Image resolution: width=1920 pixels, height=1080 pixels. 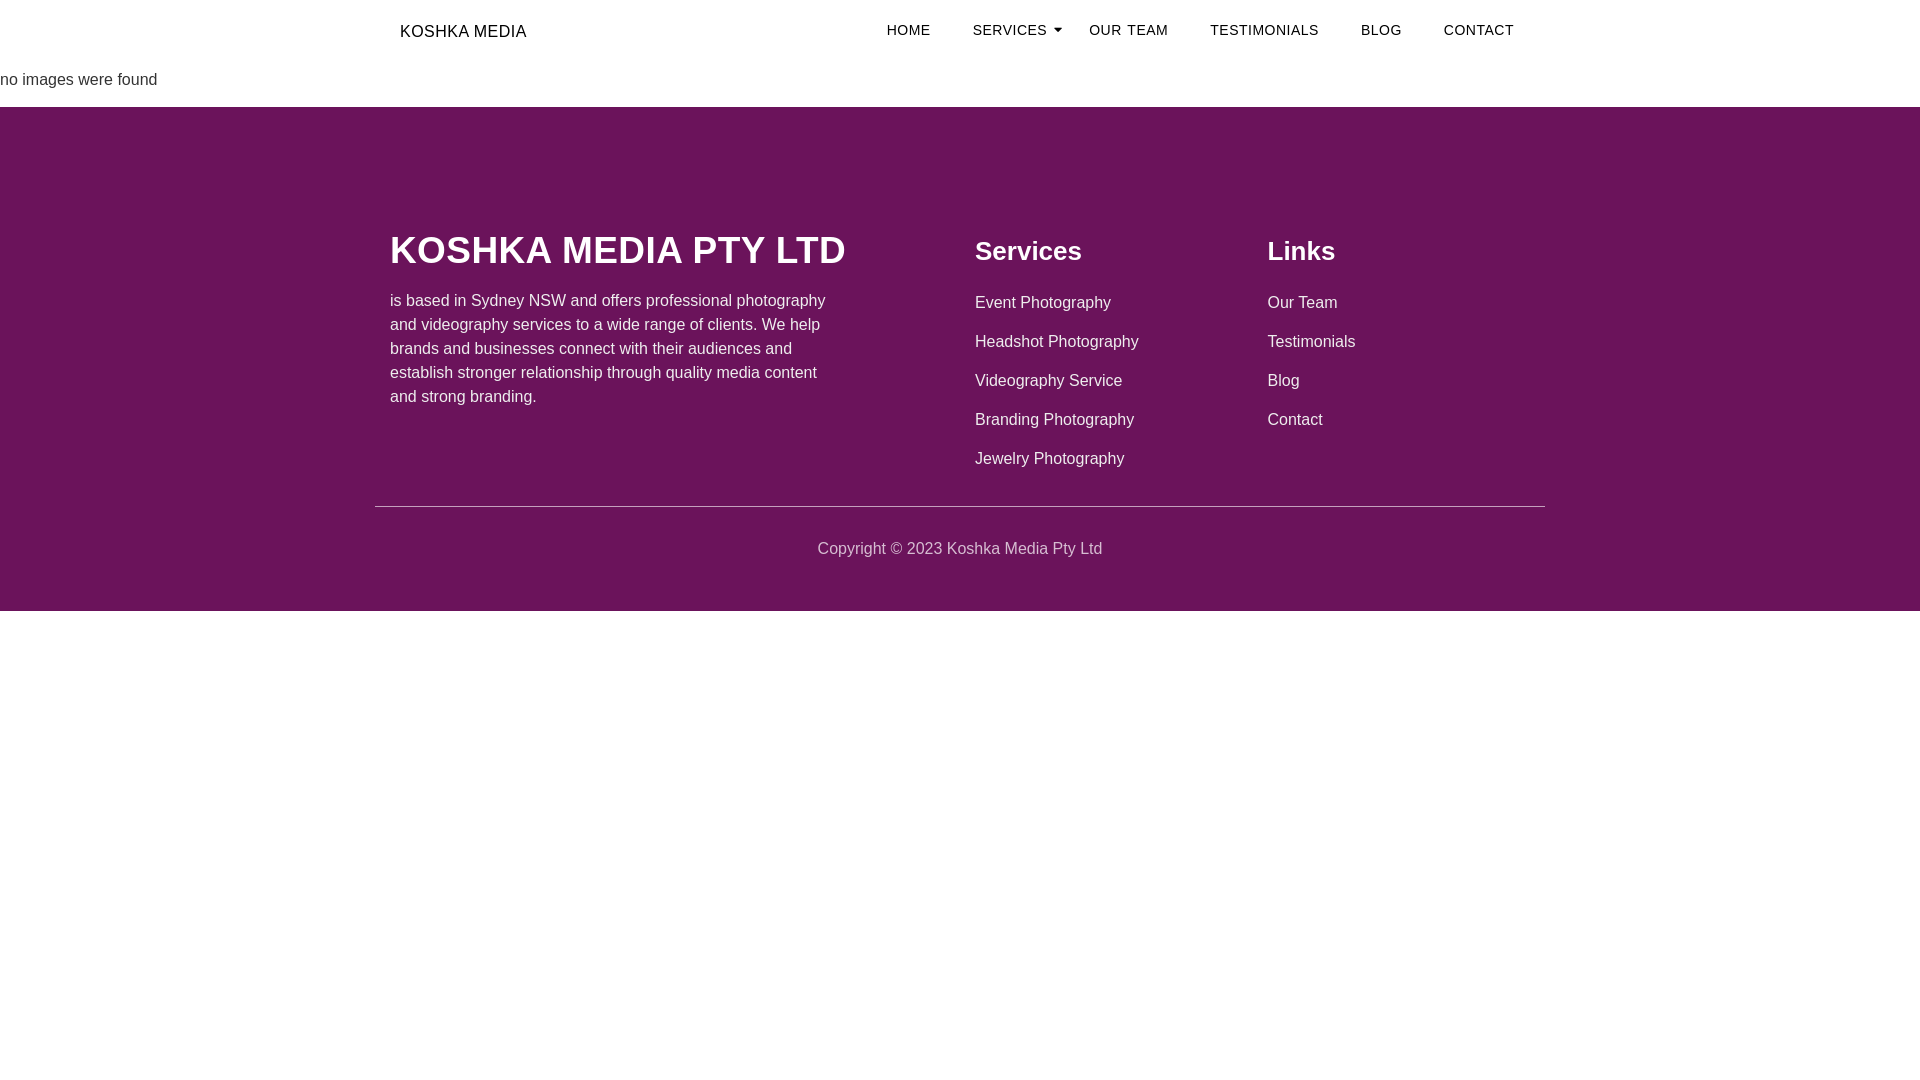 What do you see at coordinates (1400, 342) in the screenshot?
I see `Testimonials` at bounding box center [1400, 342].